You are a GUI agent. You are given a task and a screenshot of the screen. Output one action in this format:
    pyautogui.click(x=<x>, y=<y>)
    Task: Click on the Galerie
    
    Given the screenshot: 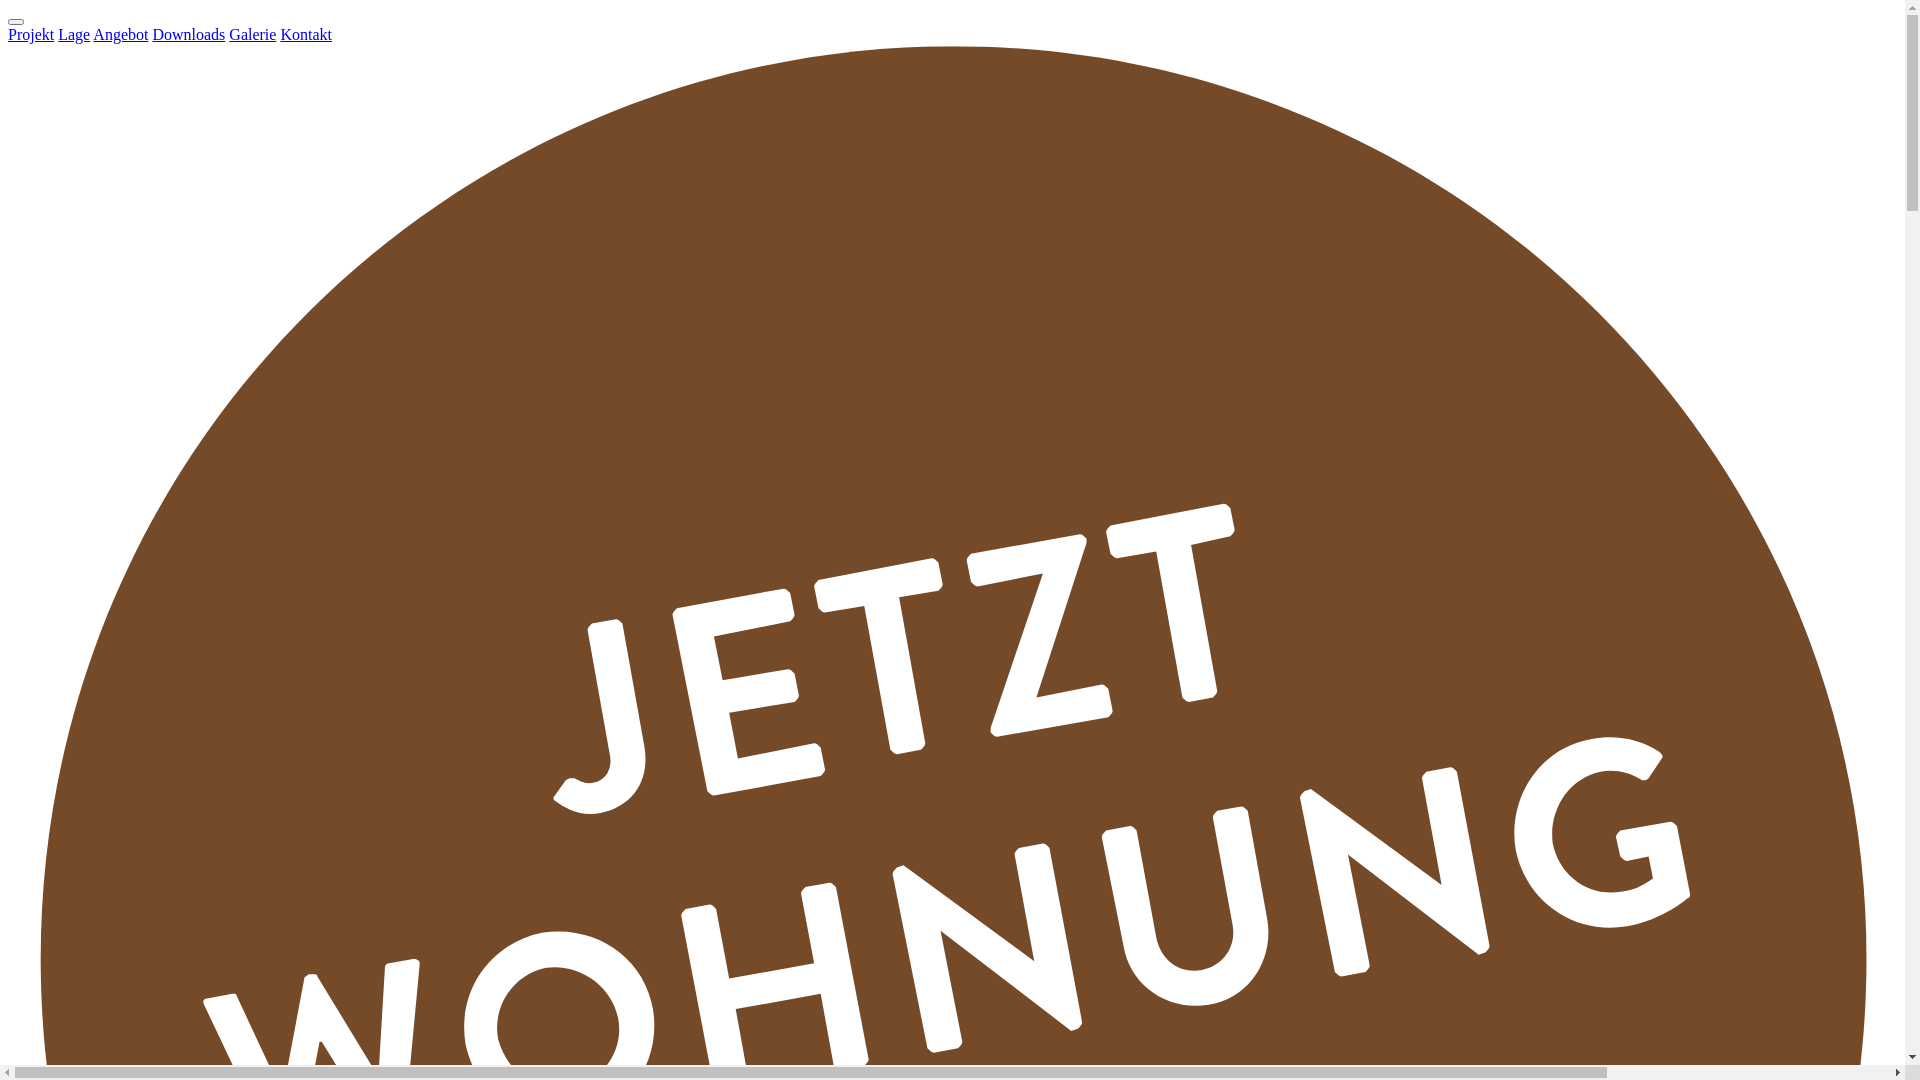 What is the action you would take?
    pyautogui.click(x=252, y=34)
    